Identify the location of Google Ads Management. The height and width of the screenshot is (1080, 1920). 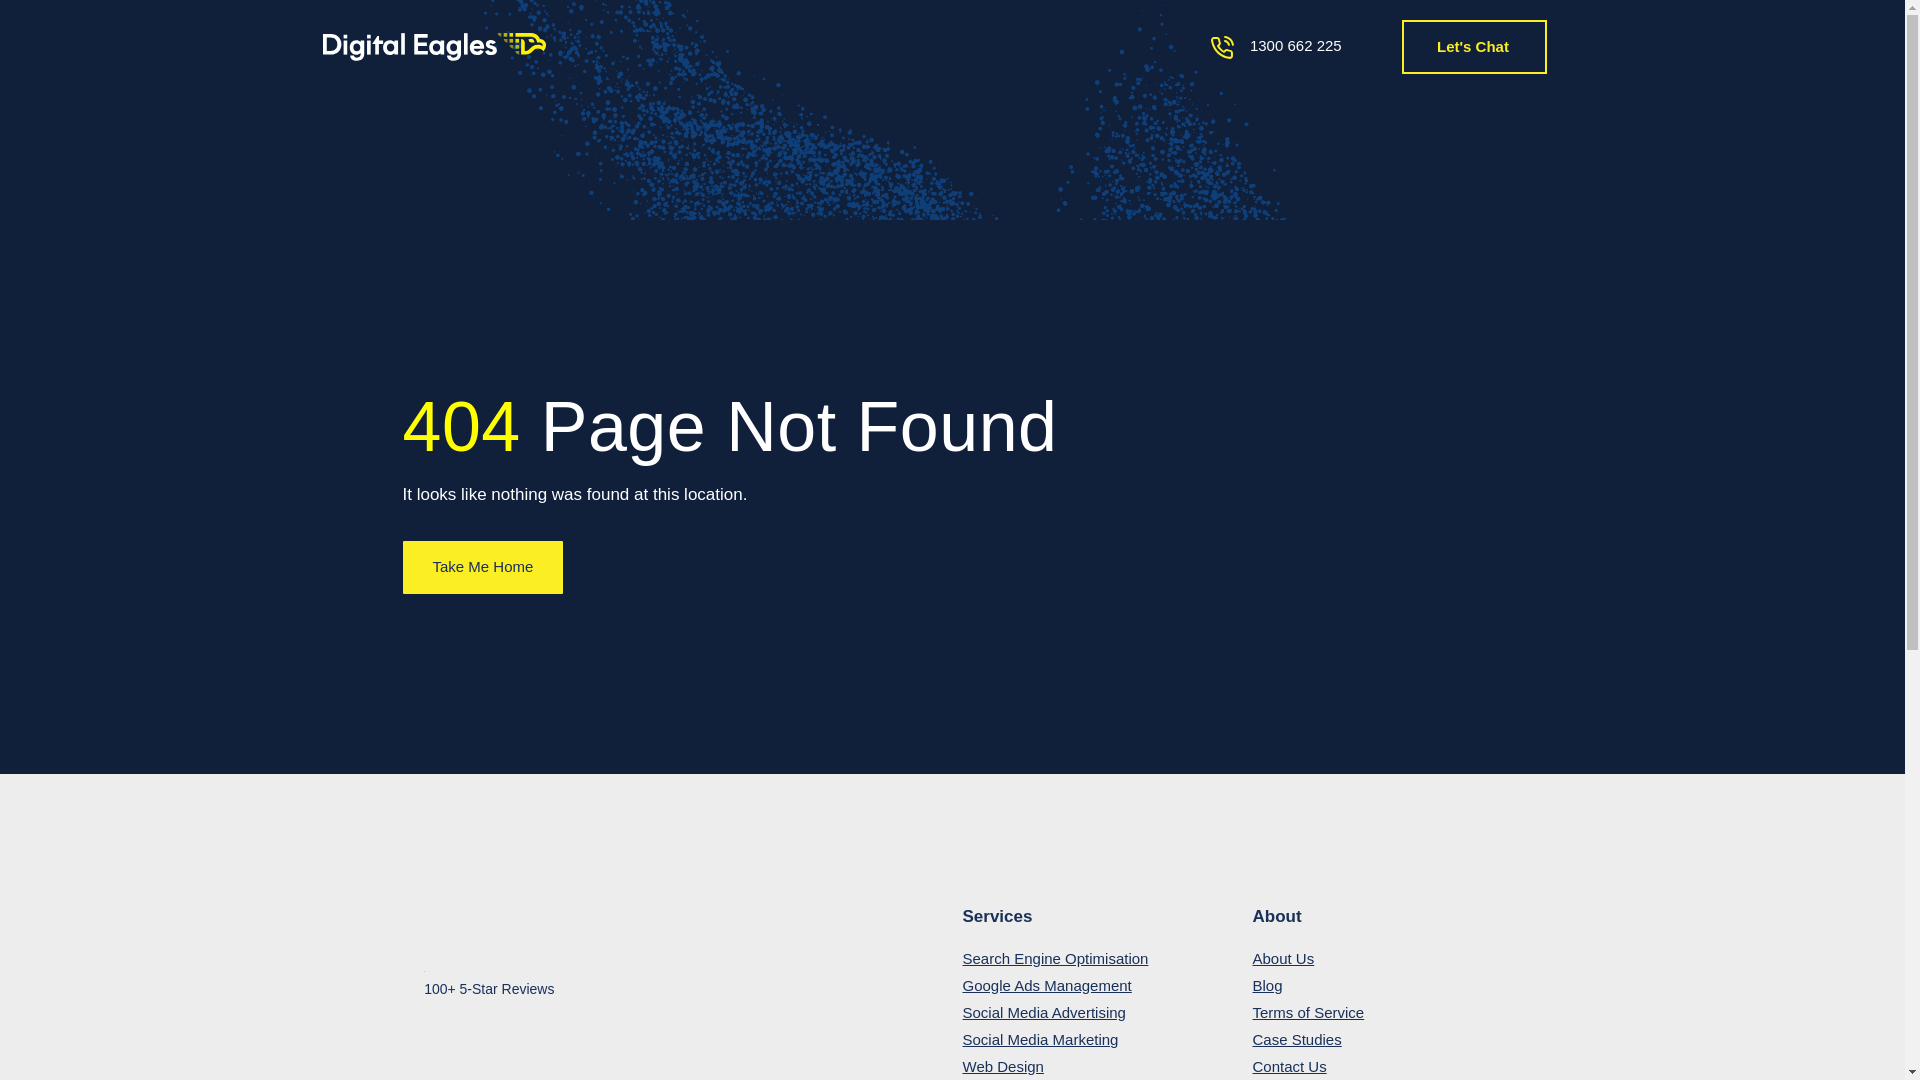
(1107, 986).